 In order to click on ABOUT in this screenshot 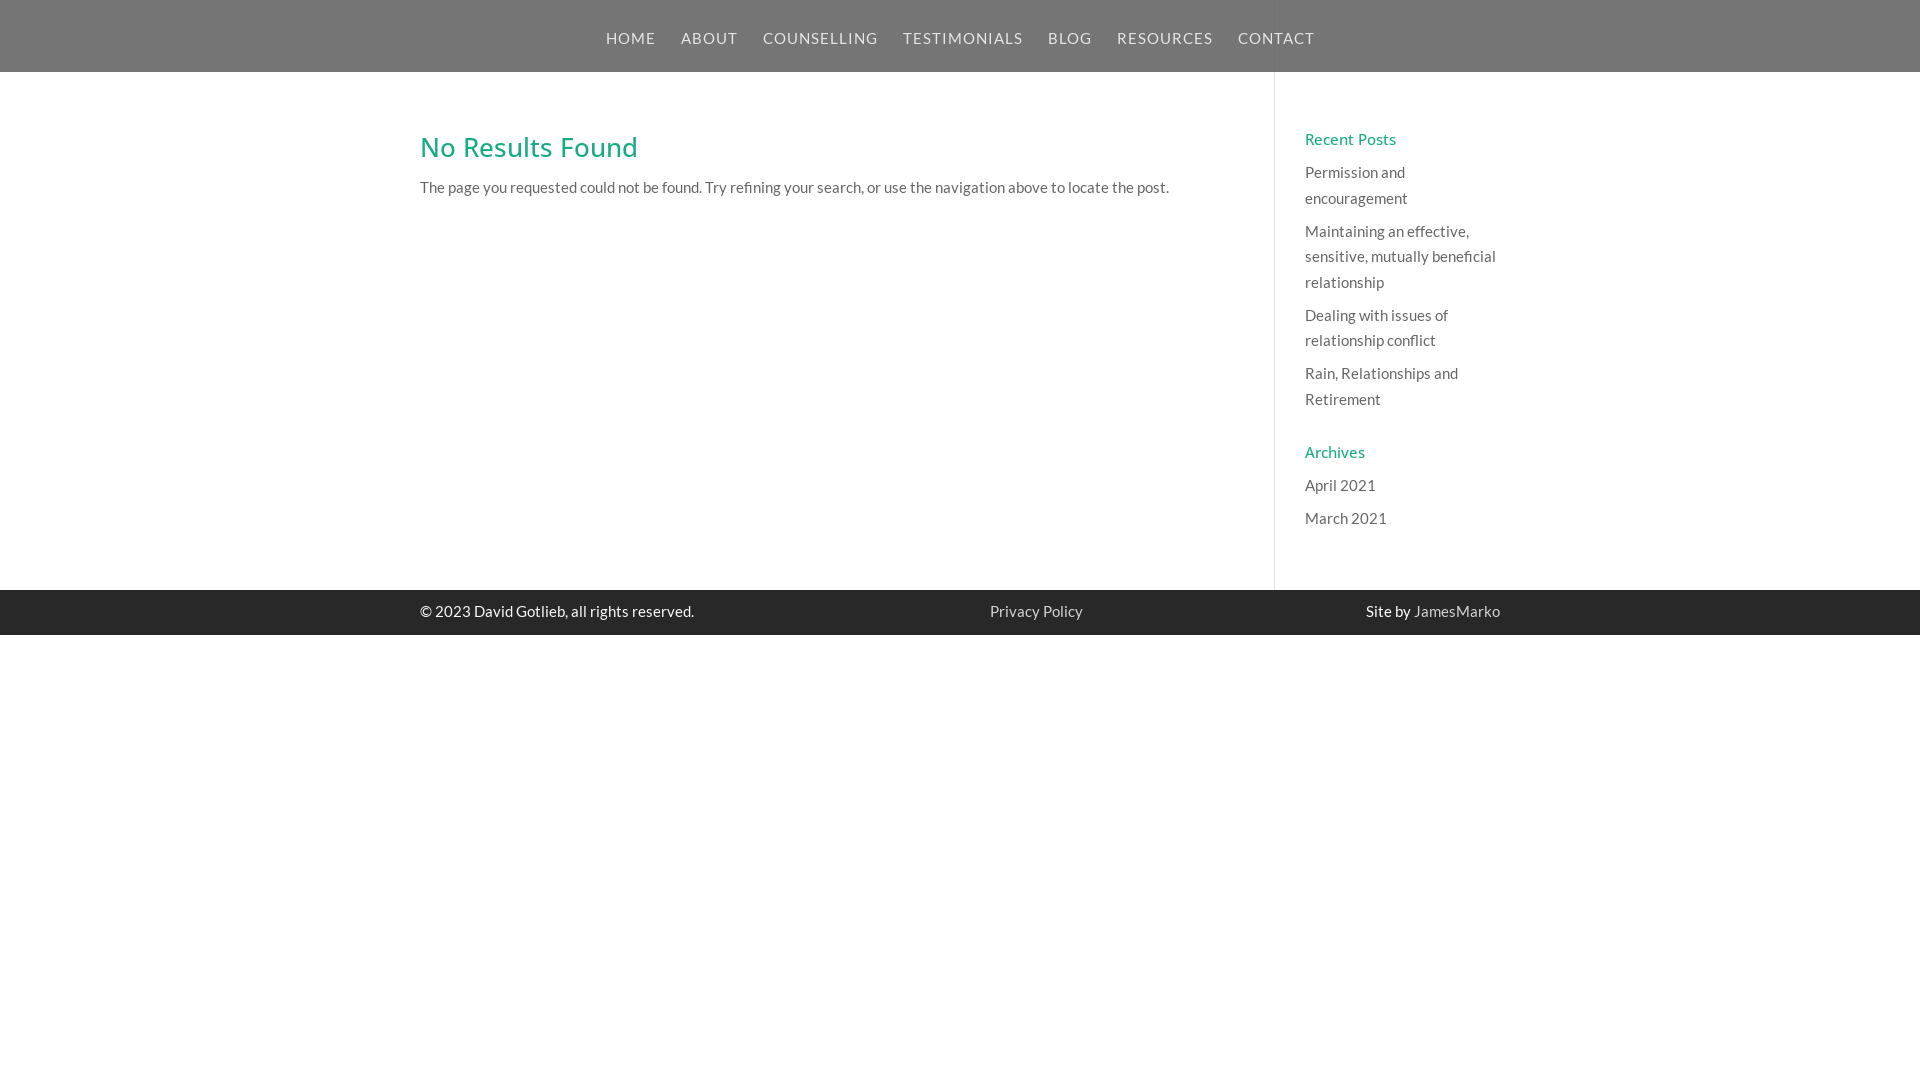, I will do `click(708, 52)`.